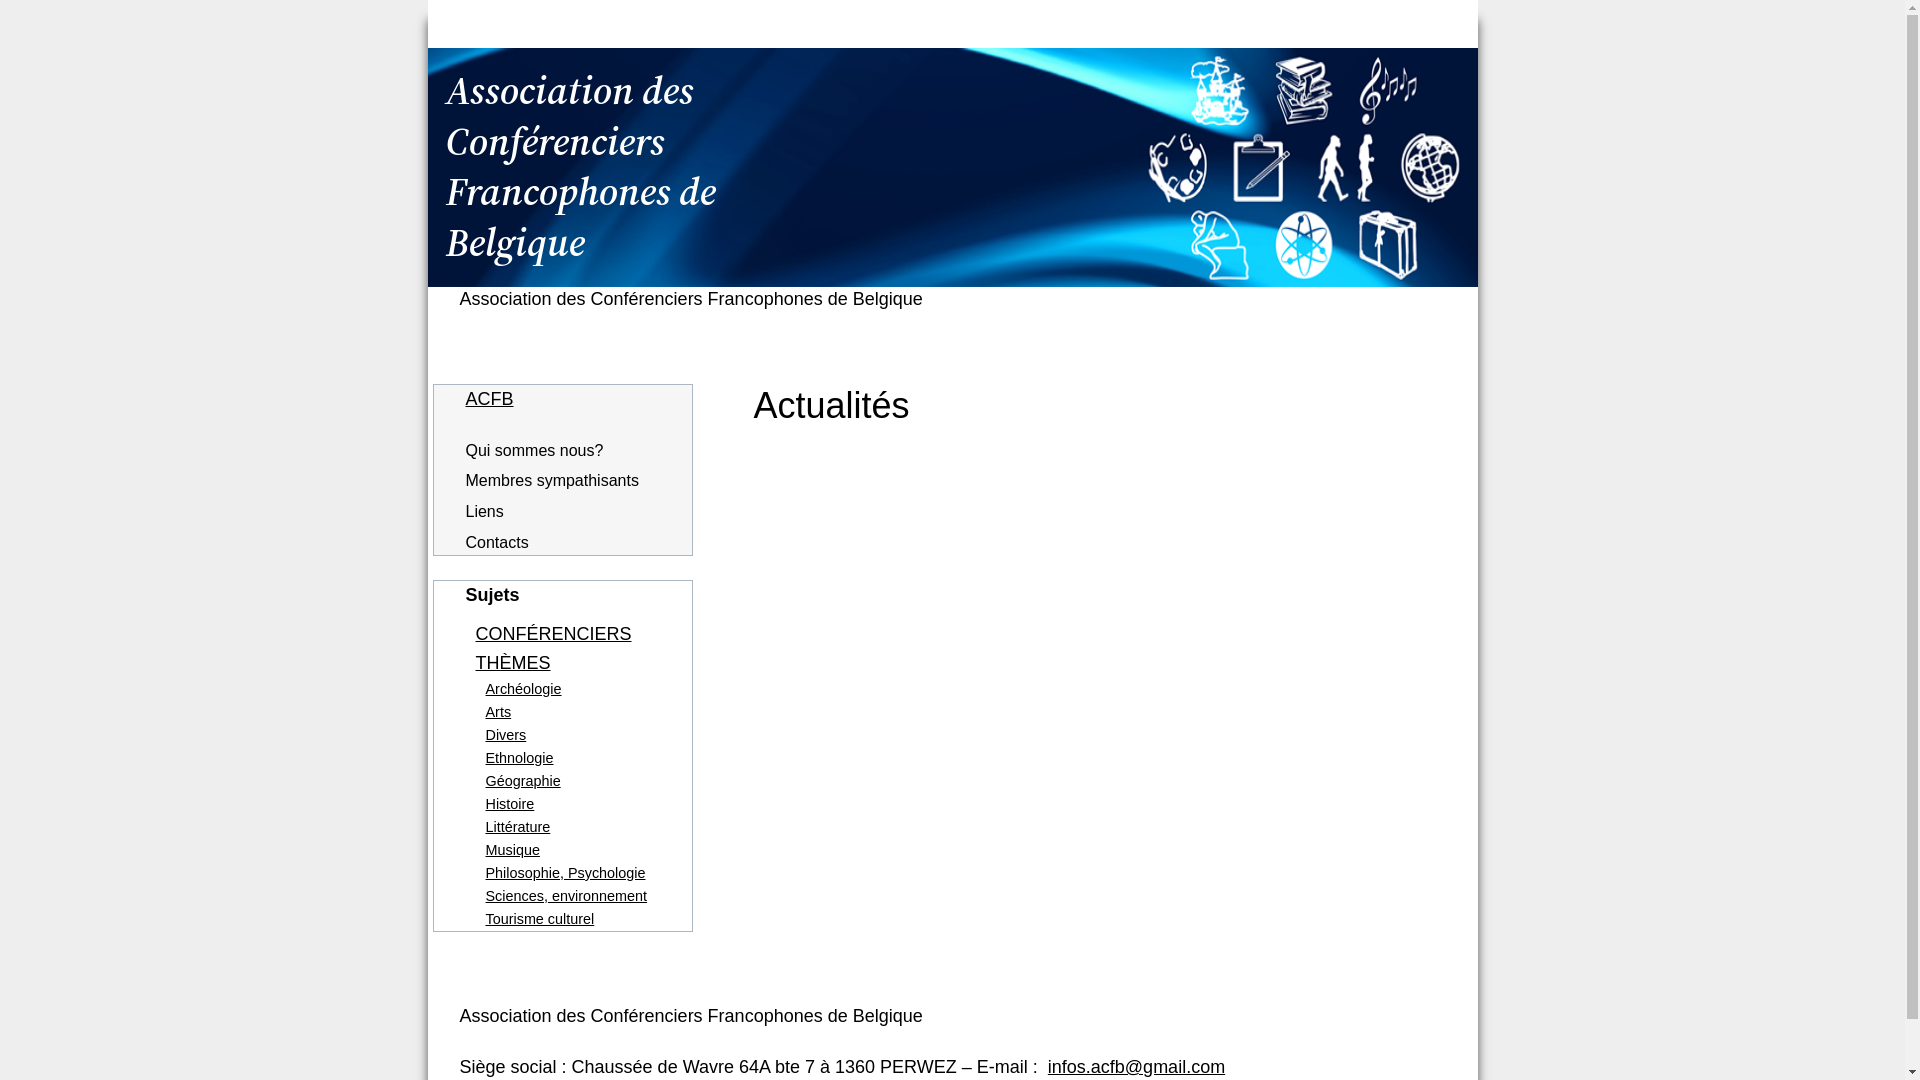 The image size is (1920, 1080). I want to click on Ethnologie, so click(520, 758).